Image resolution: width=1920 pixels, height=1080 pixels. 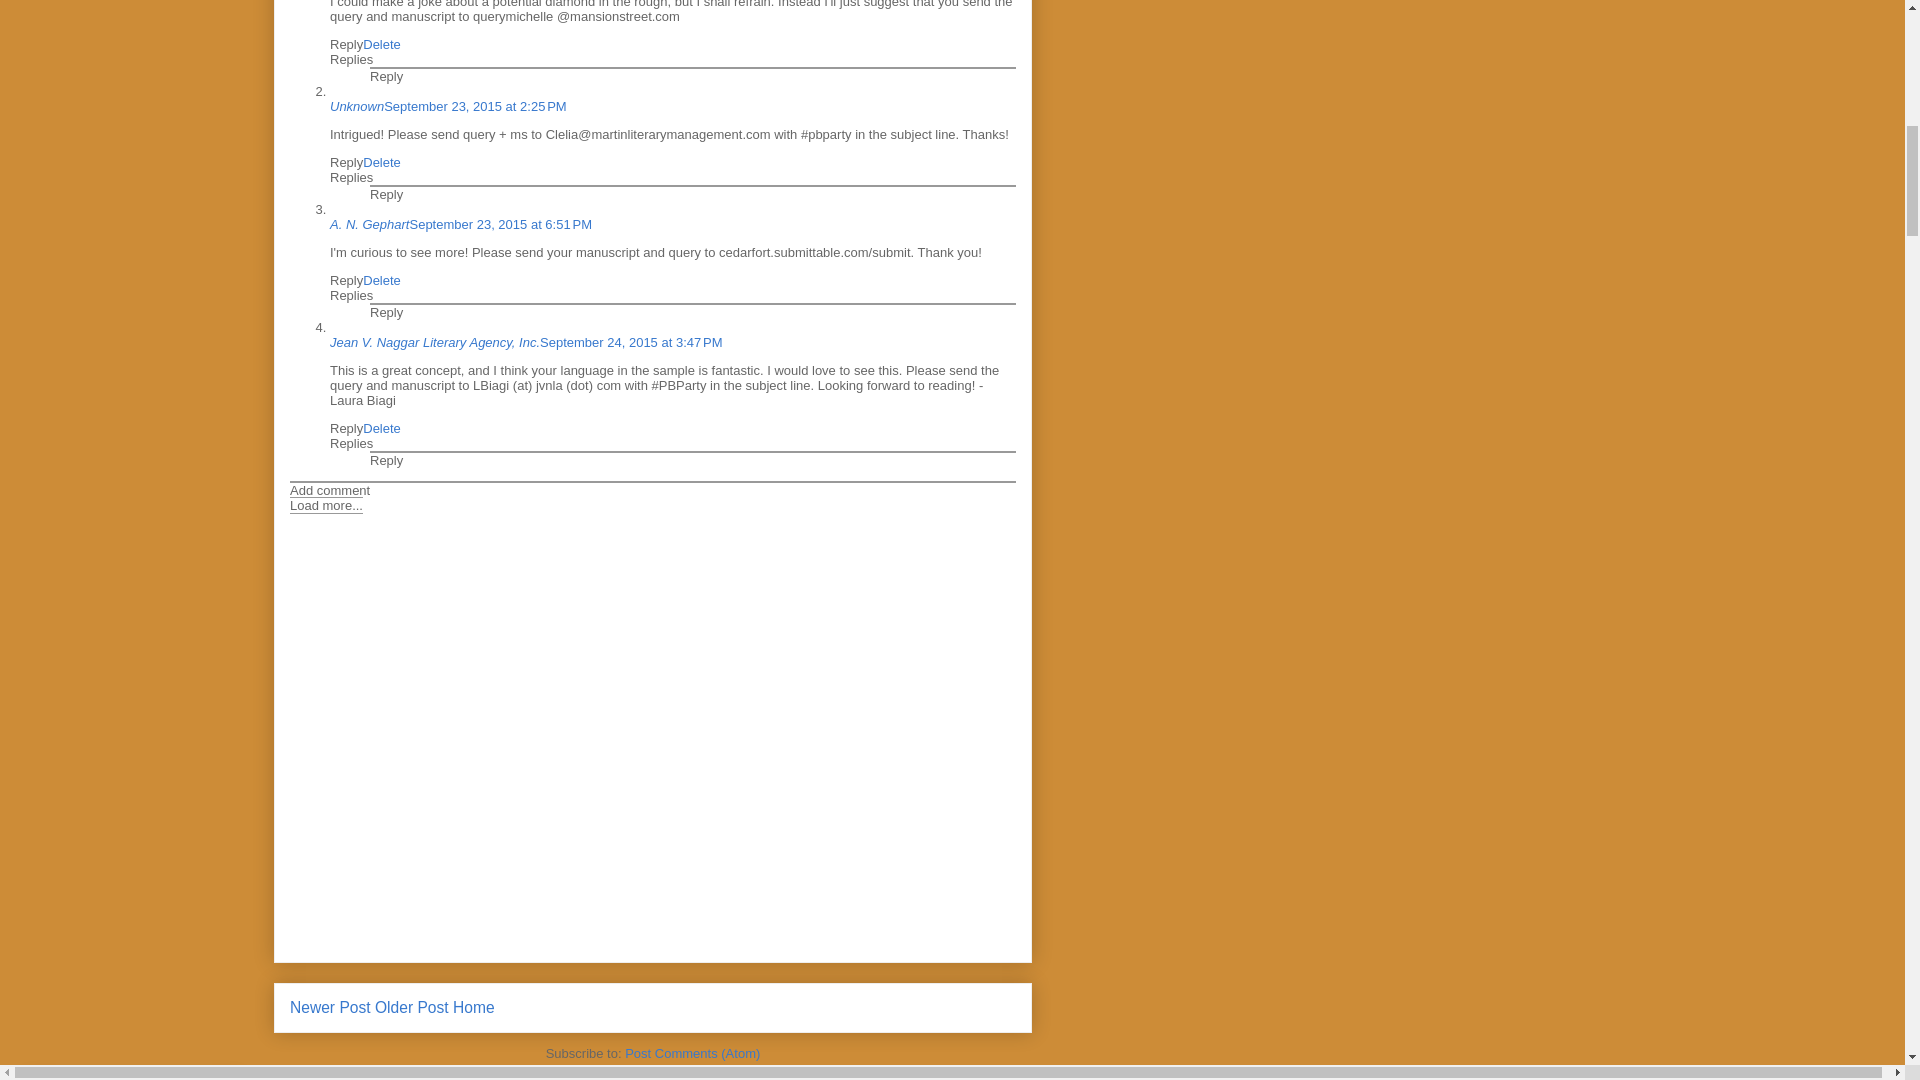 I want to click on Reply, so click(x=346, y=428).